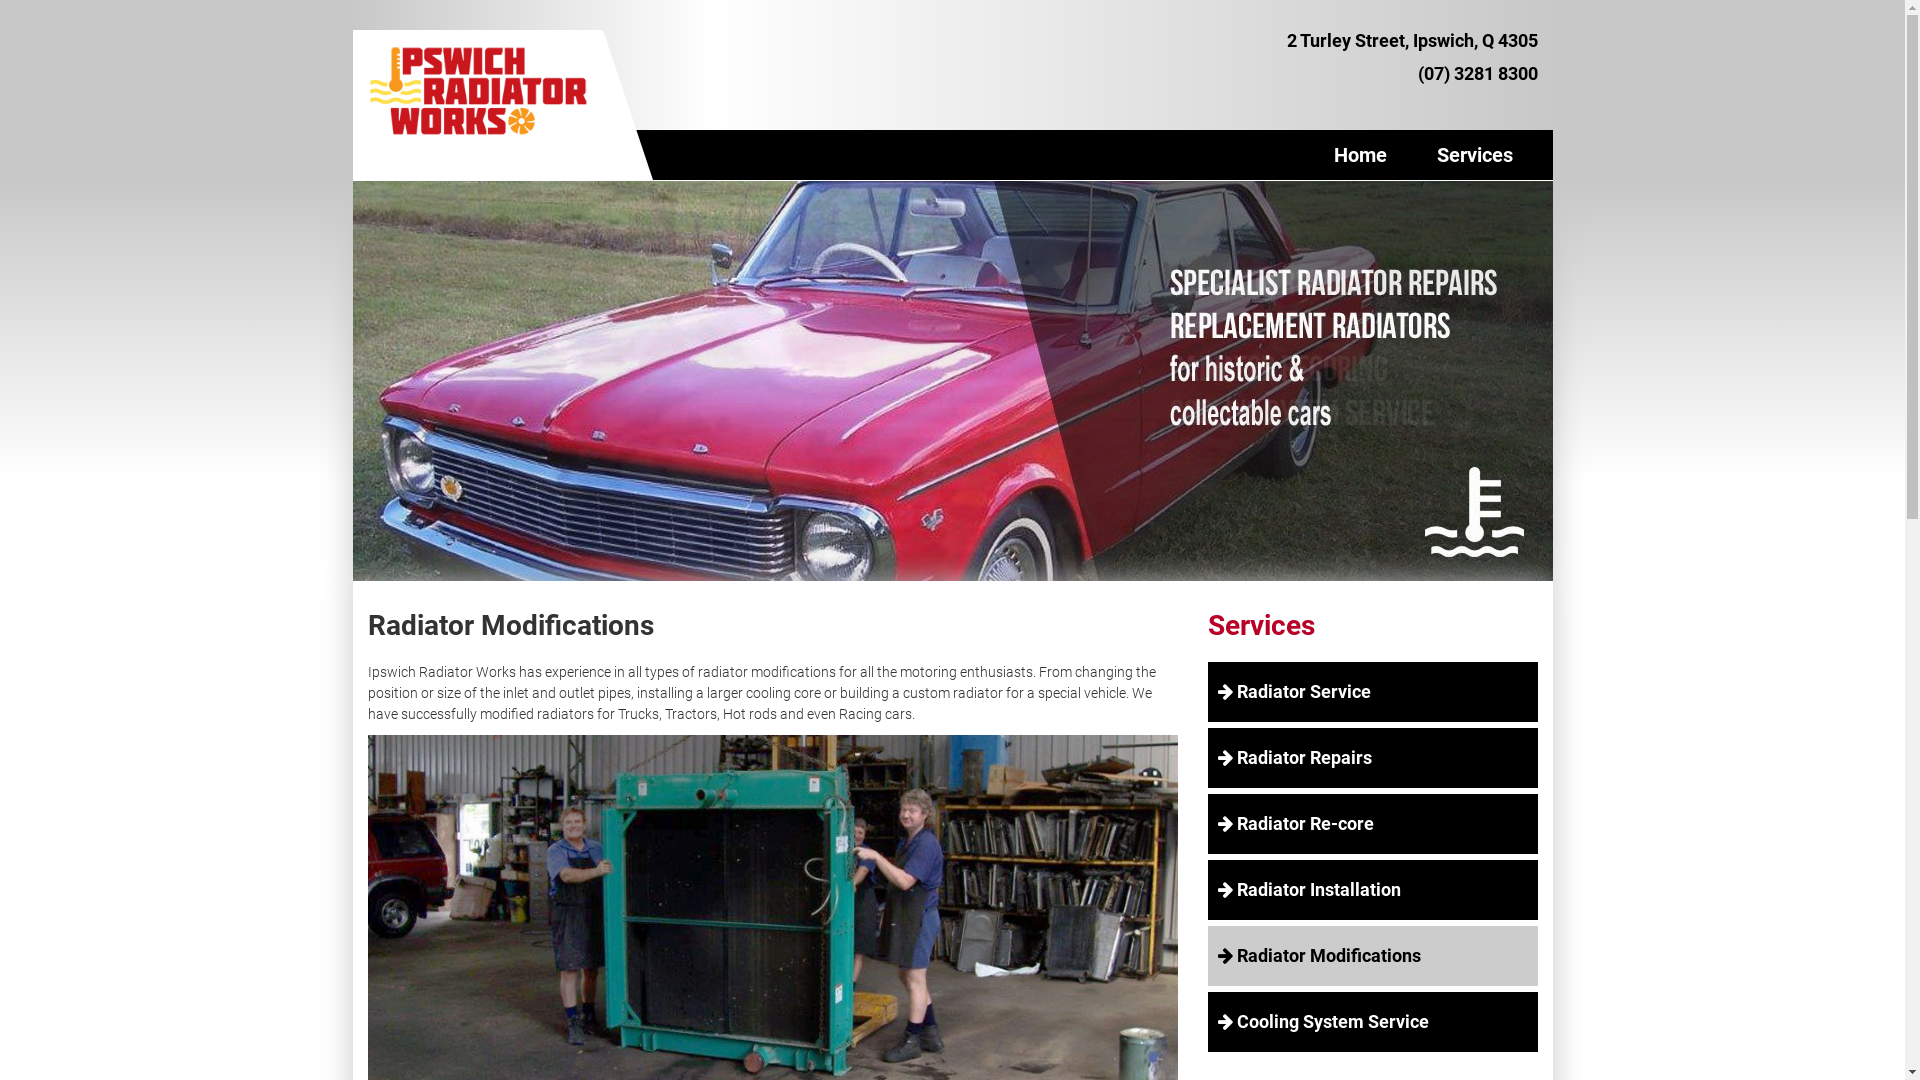 Image resolution: width=1920 pixels, height=1080 pixels. What do you see at coordinates (1373, 890) in the screenshot?
I see `Radiator Installation` at bounding box center [1373, 890].